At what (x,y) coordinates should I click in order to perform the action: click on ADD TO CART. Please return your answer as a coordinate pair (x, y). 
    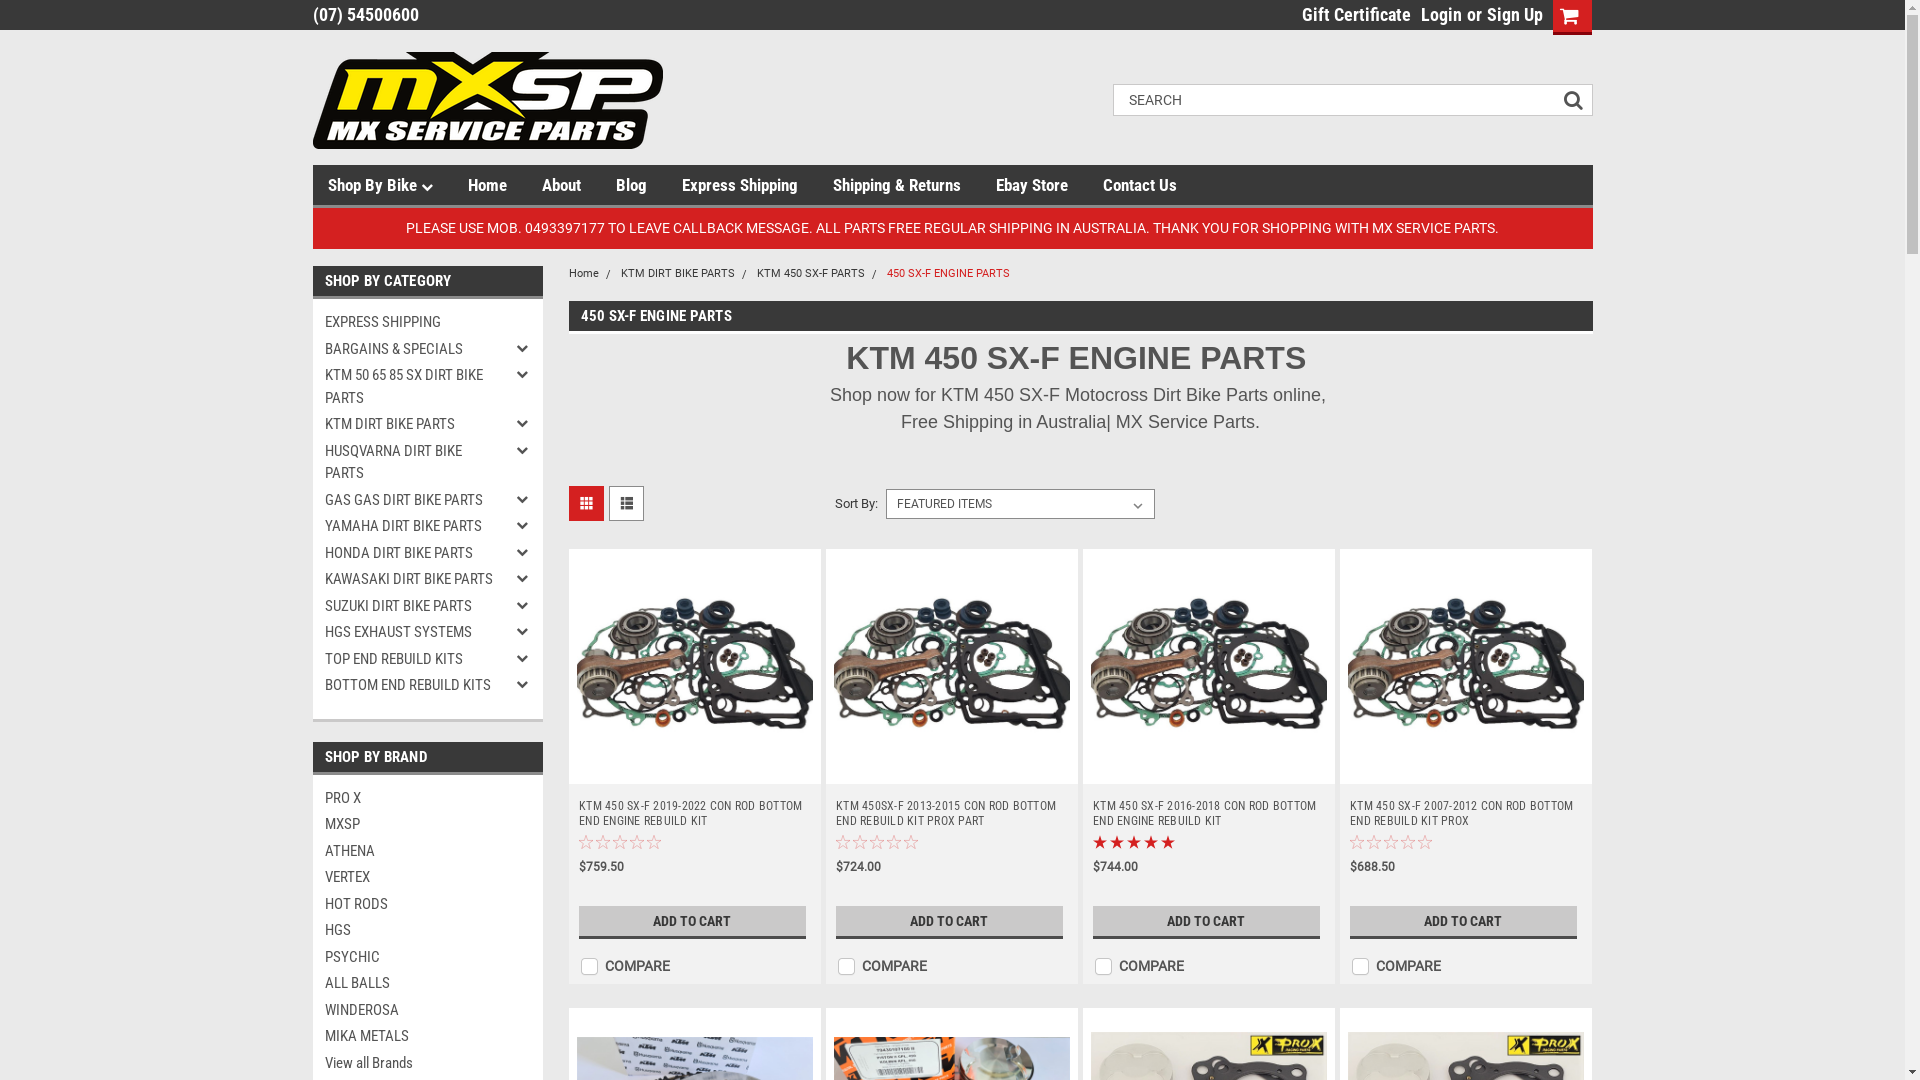
    Looking at the image, I should click on (1464, 922).